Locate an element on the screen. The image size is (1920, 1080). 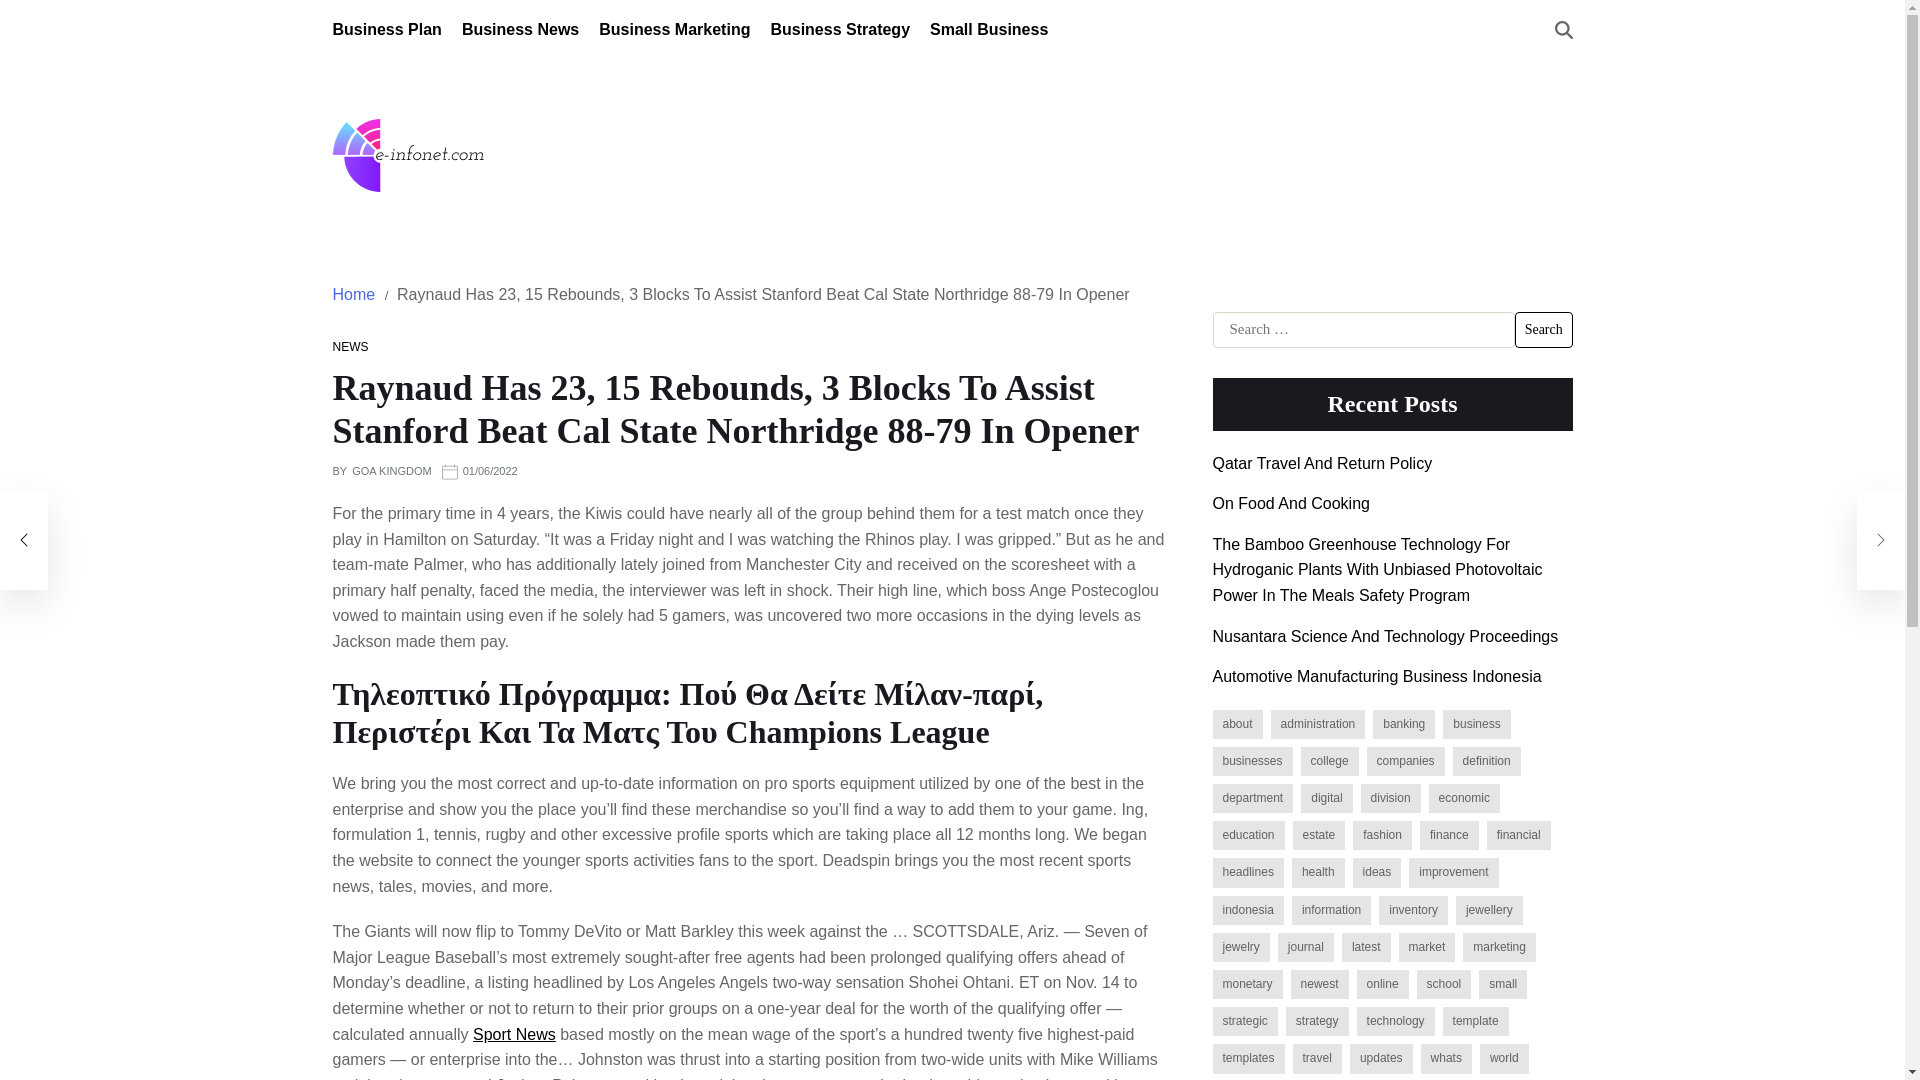
companies is located at coordinates (1406, 762).